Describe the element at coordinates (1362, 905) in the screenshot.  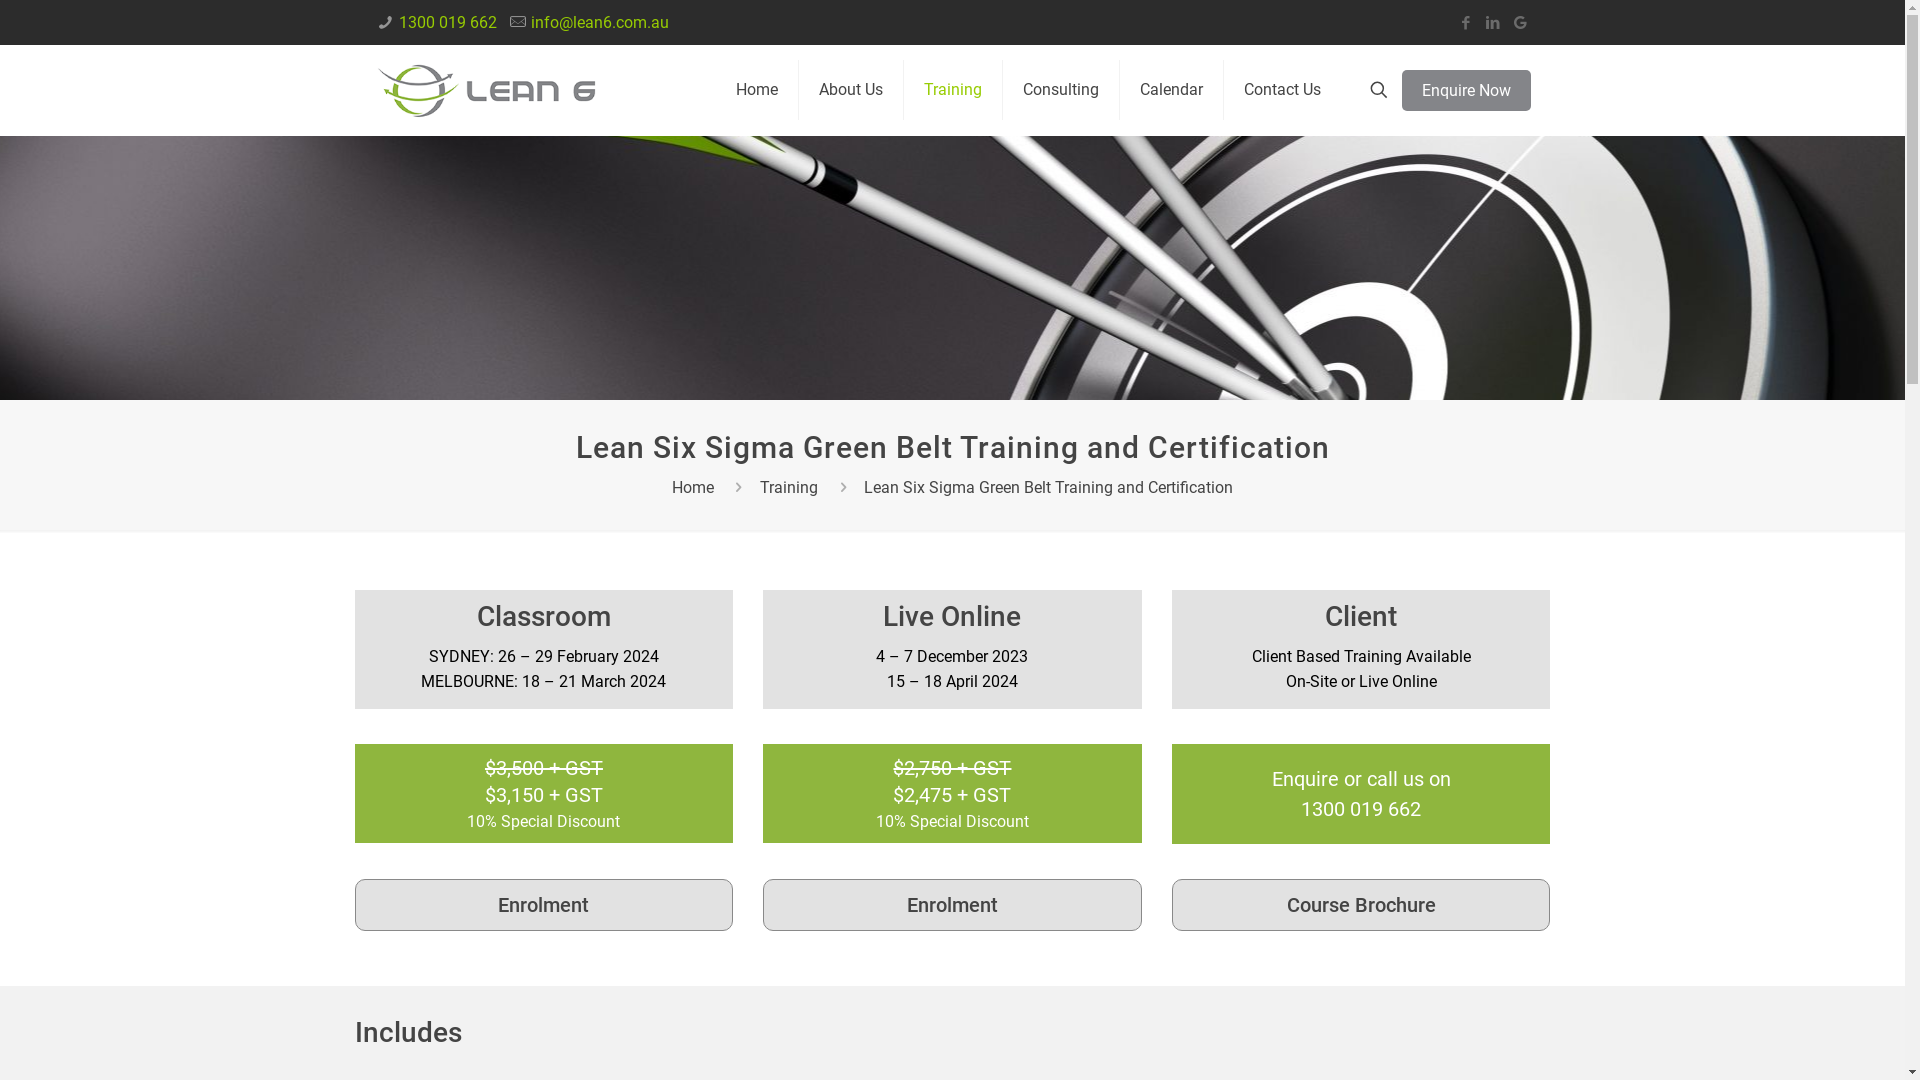
I see `Course Brochure` at that location.